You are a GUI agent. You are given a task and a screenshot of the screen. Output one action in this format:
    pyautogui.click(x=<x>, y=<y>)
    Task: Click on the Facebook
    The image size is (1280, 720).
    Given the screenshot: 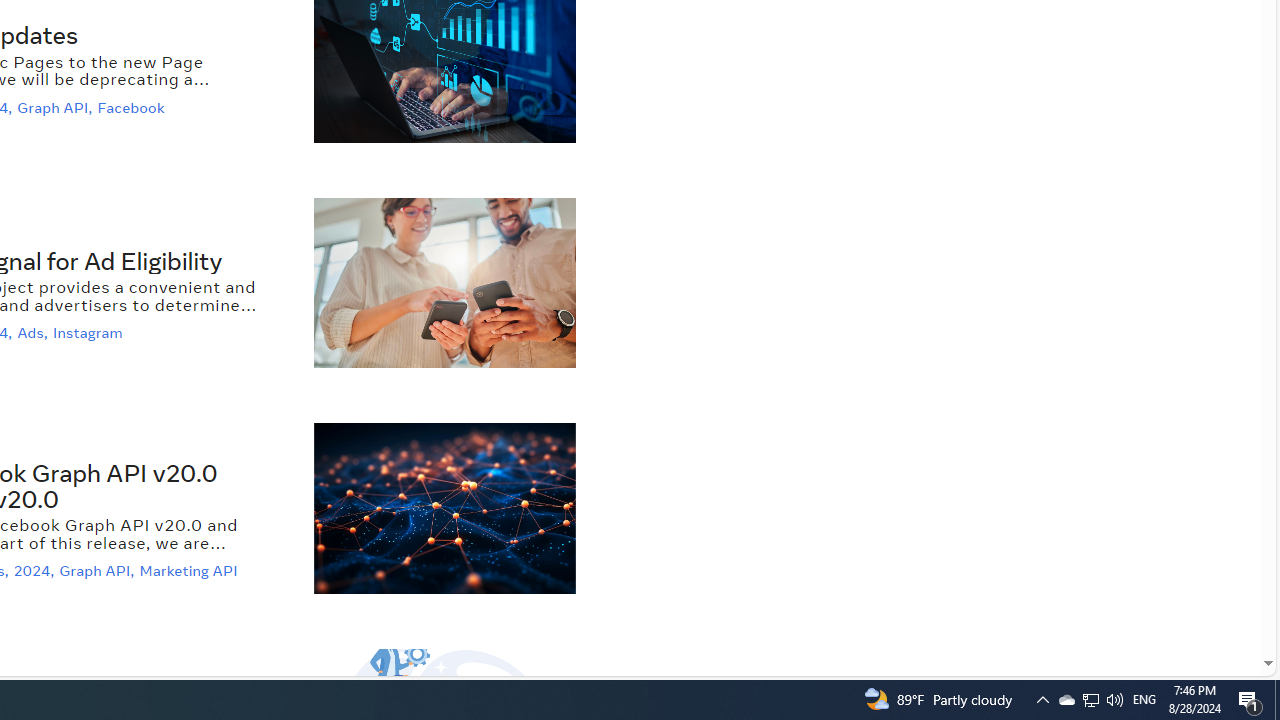 What is the action you would take?
    pyautogui.click(x=134, y=106)
    